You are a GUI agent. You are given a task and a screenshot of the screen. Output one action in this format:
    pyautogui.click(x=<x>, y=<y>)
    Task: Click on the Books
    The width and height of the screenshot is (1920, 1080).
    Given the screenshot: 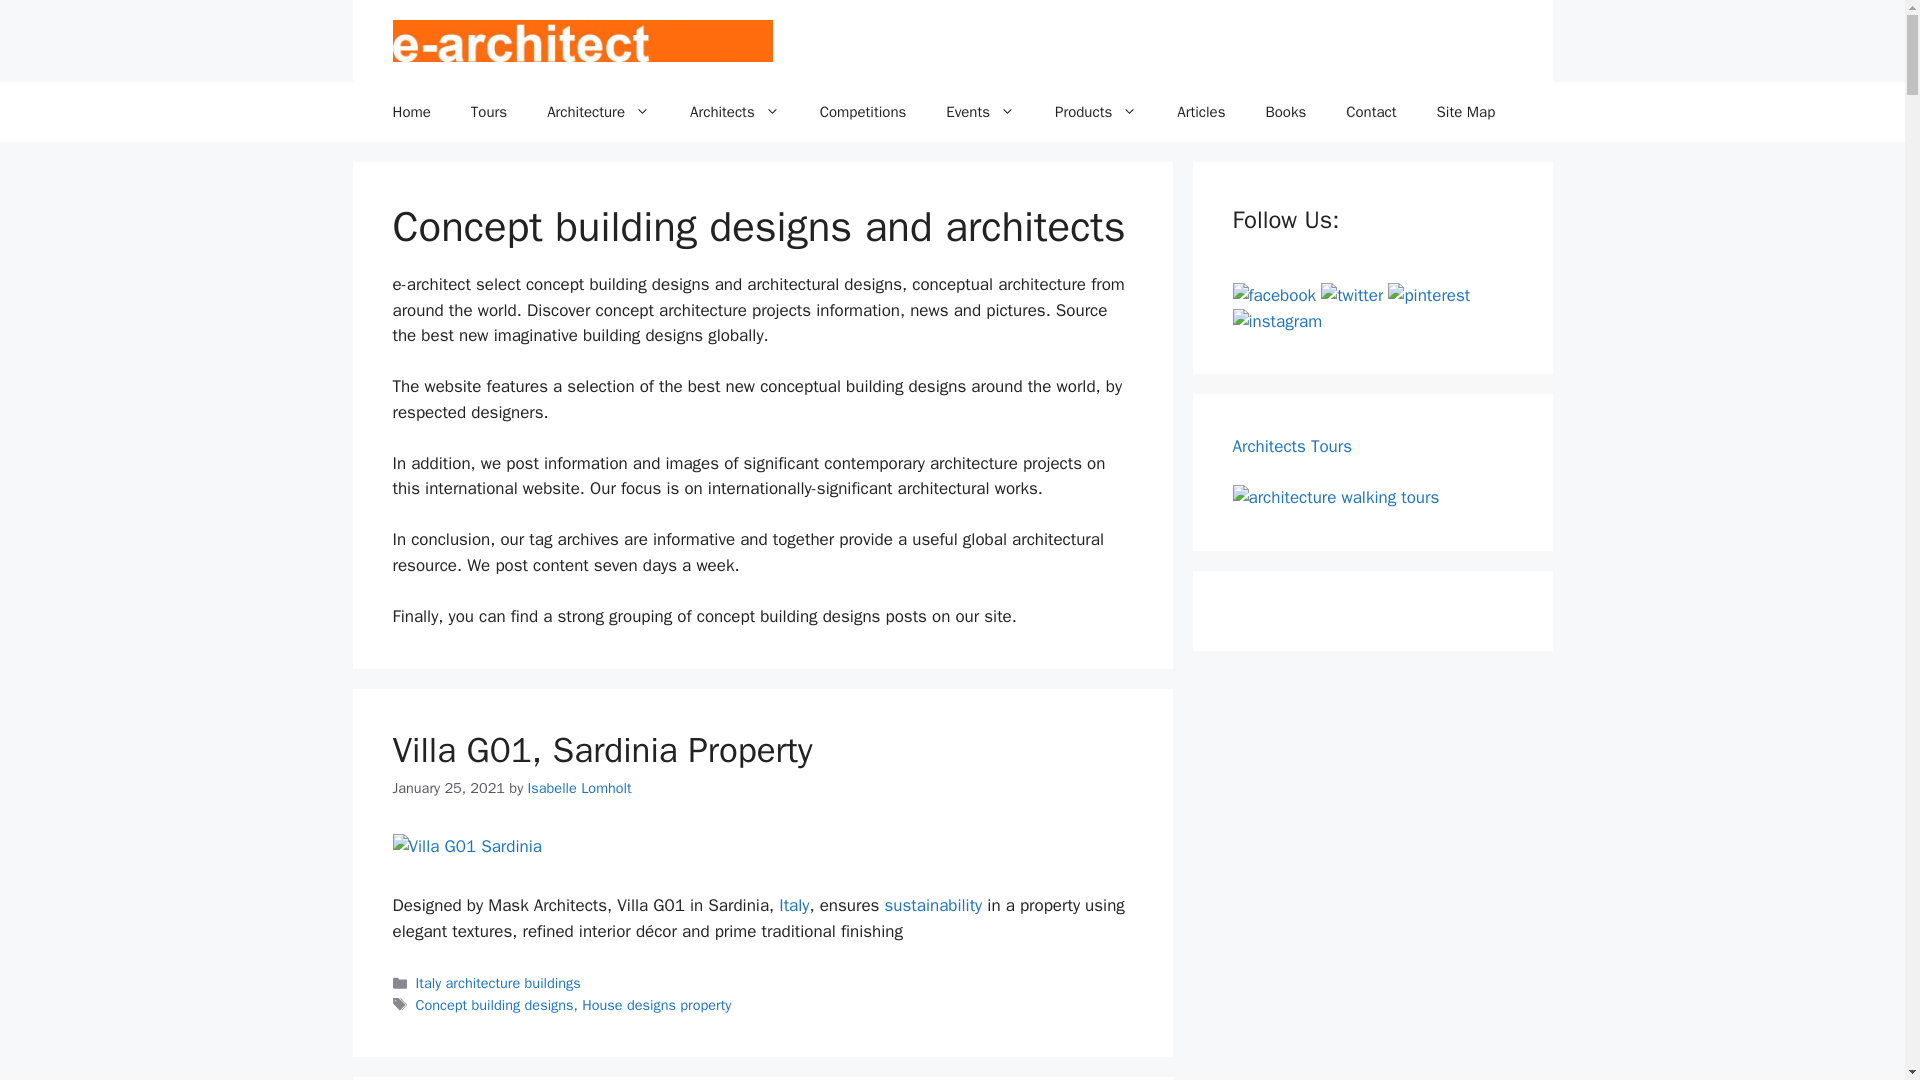 What is the action you would take?
    pyautogui.click(x=1285, y=112)
    